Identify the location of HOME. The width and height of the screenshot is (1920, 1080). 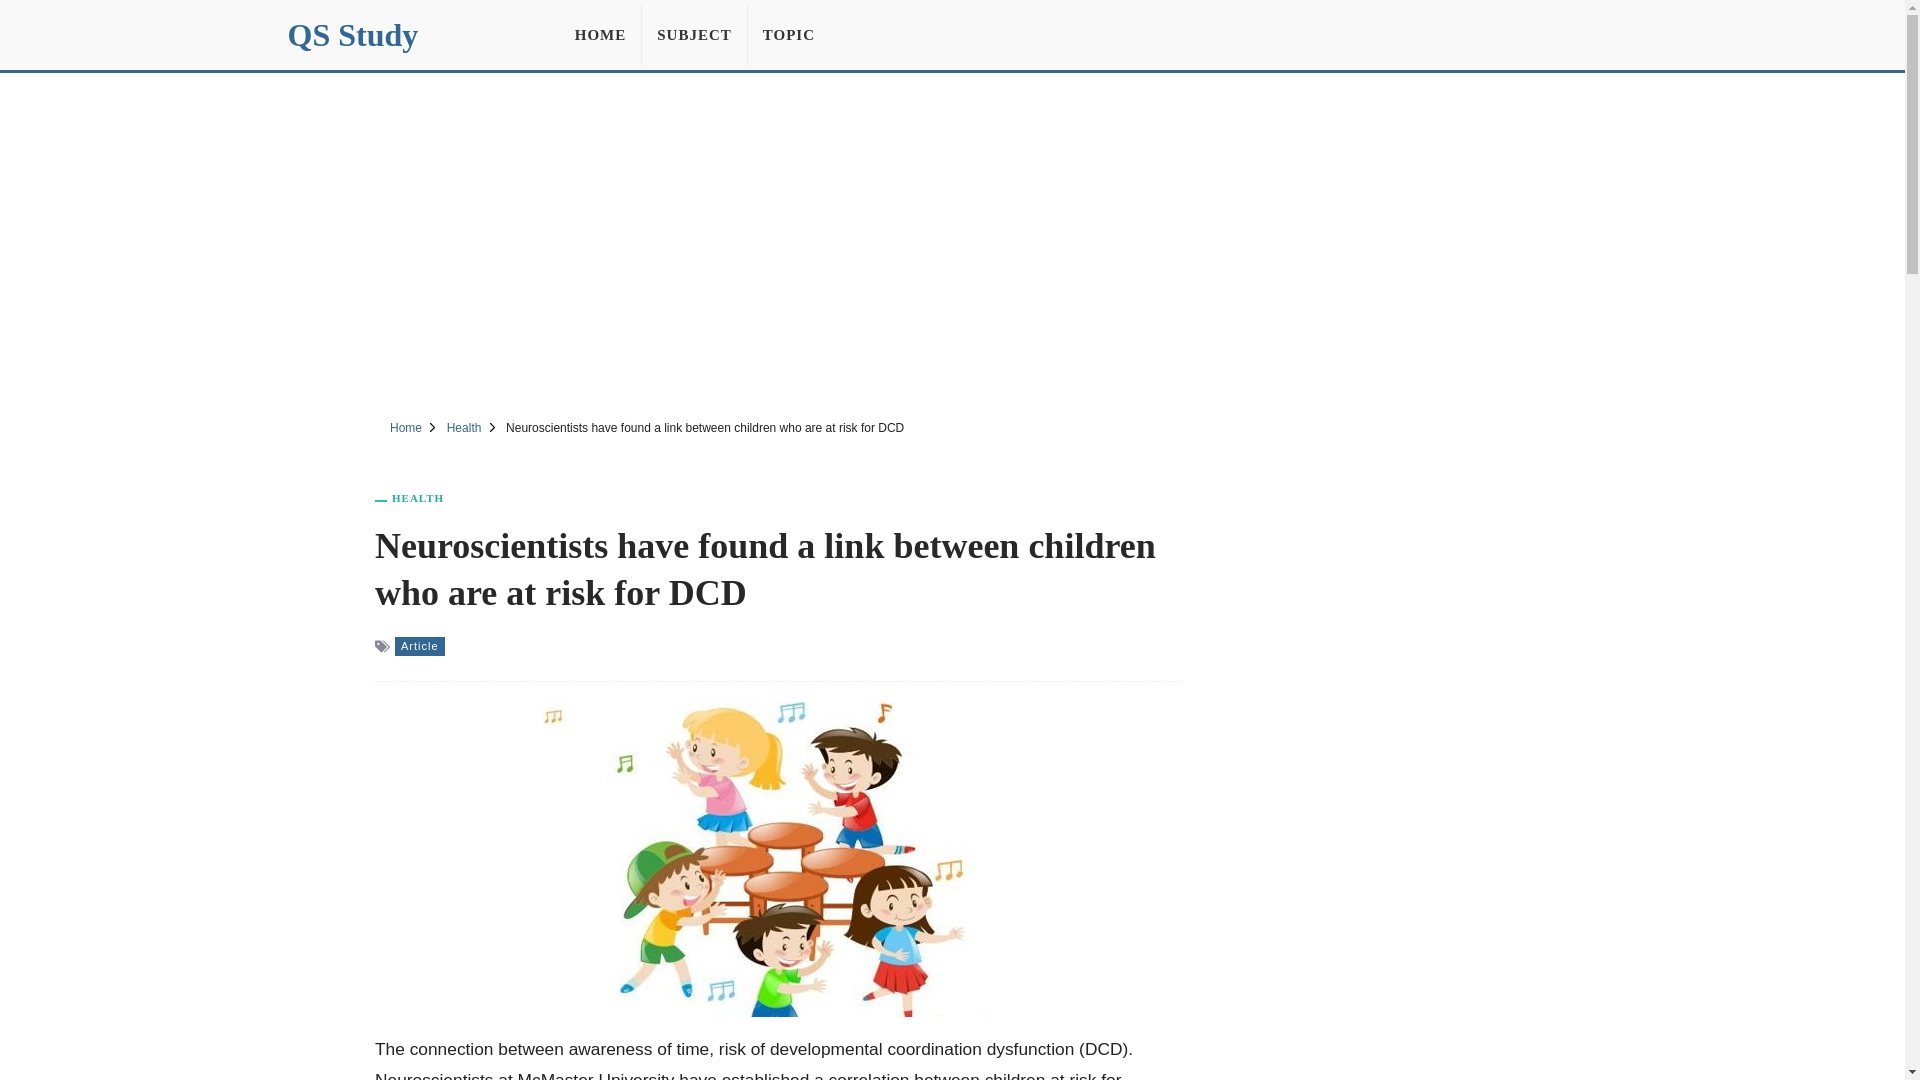
(600, 34).